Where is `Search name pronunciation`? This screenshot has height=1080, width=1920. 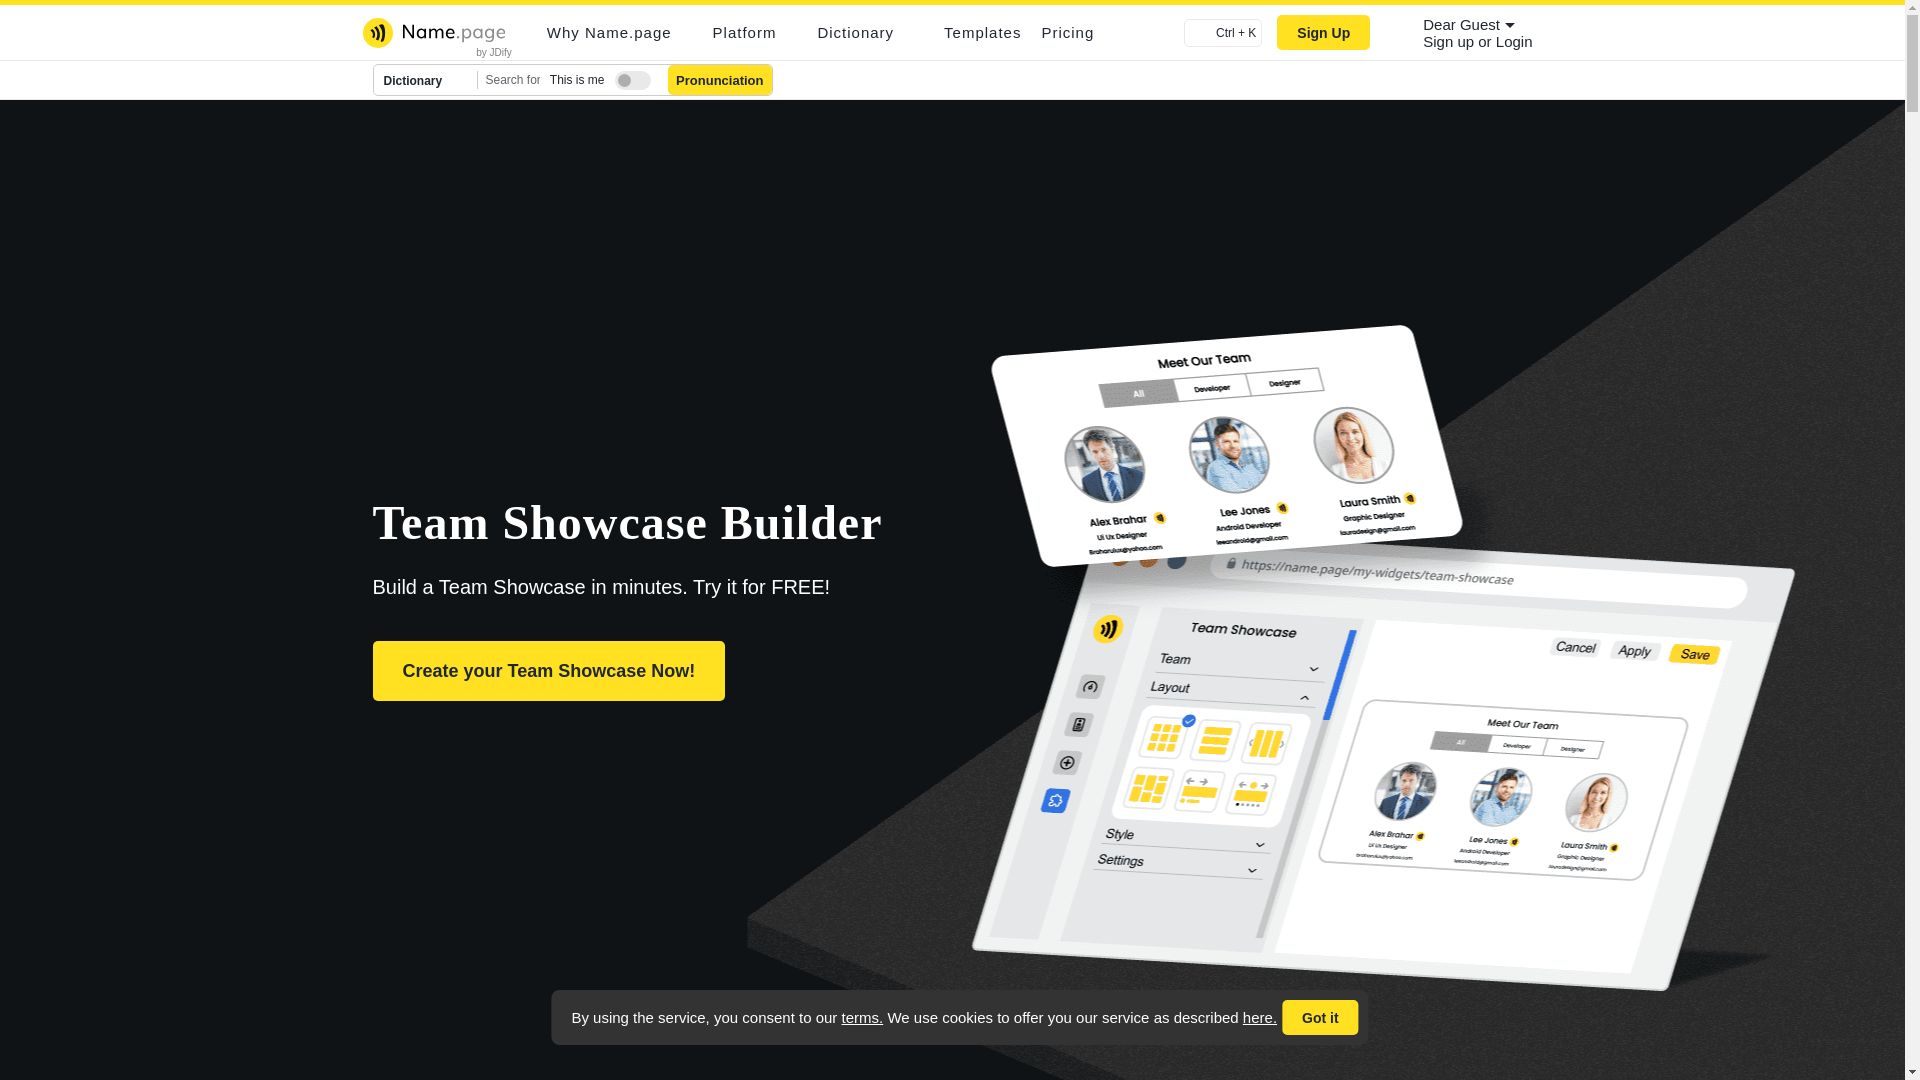
Search name pronunciation is located at coordinates (720, 80).